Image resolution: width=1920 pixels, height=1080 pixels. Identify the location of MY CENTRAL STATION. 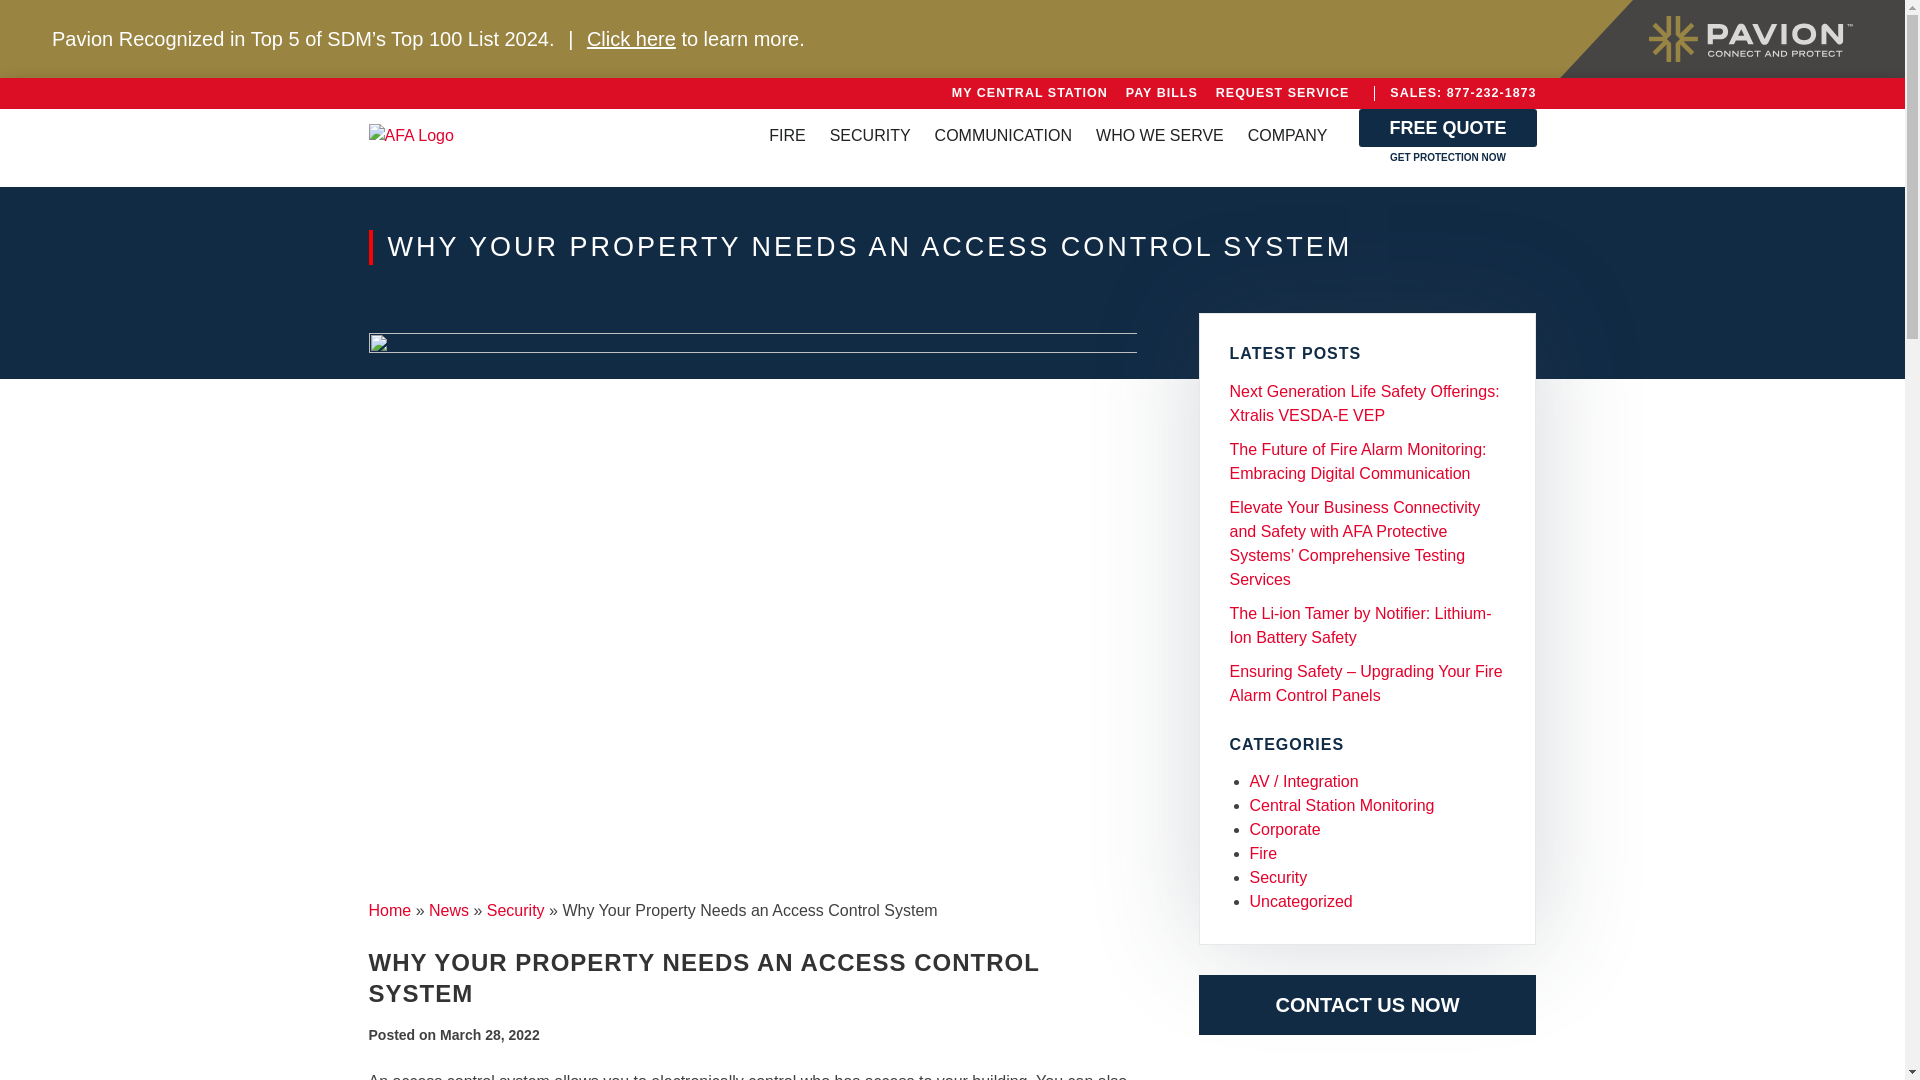
(1030, 93).